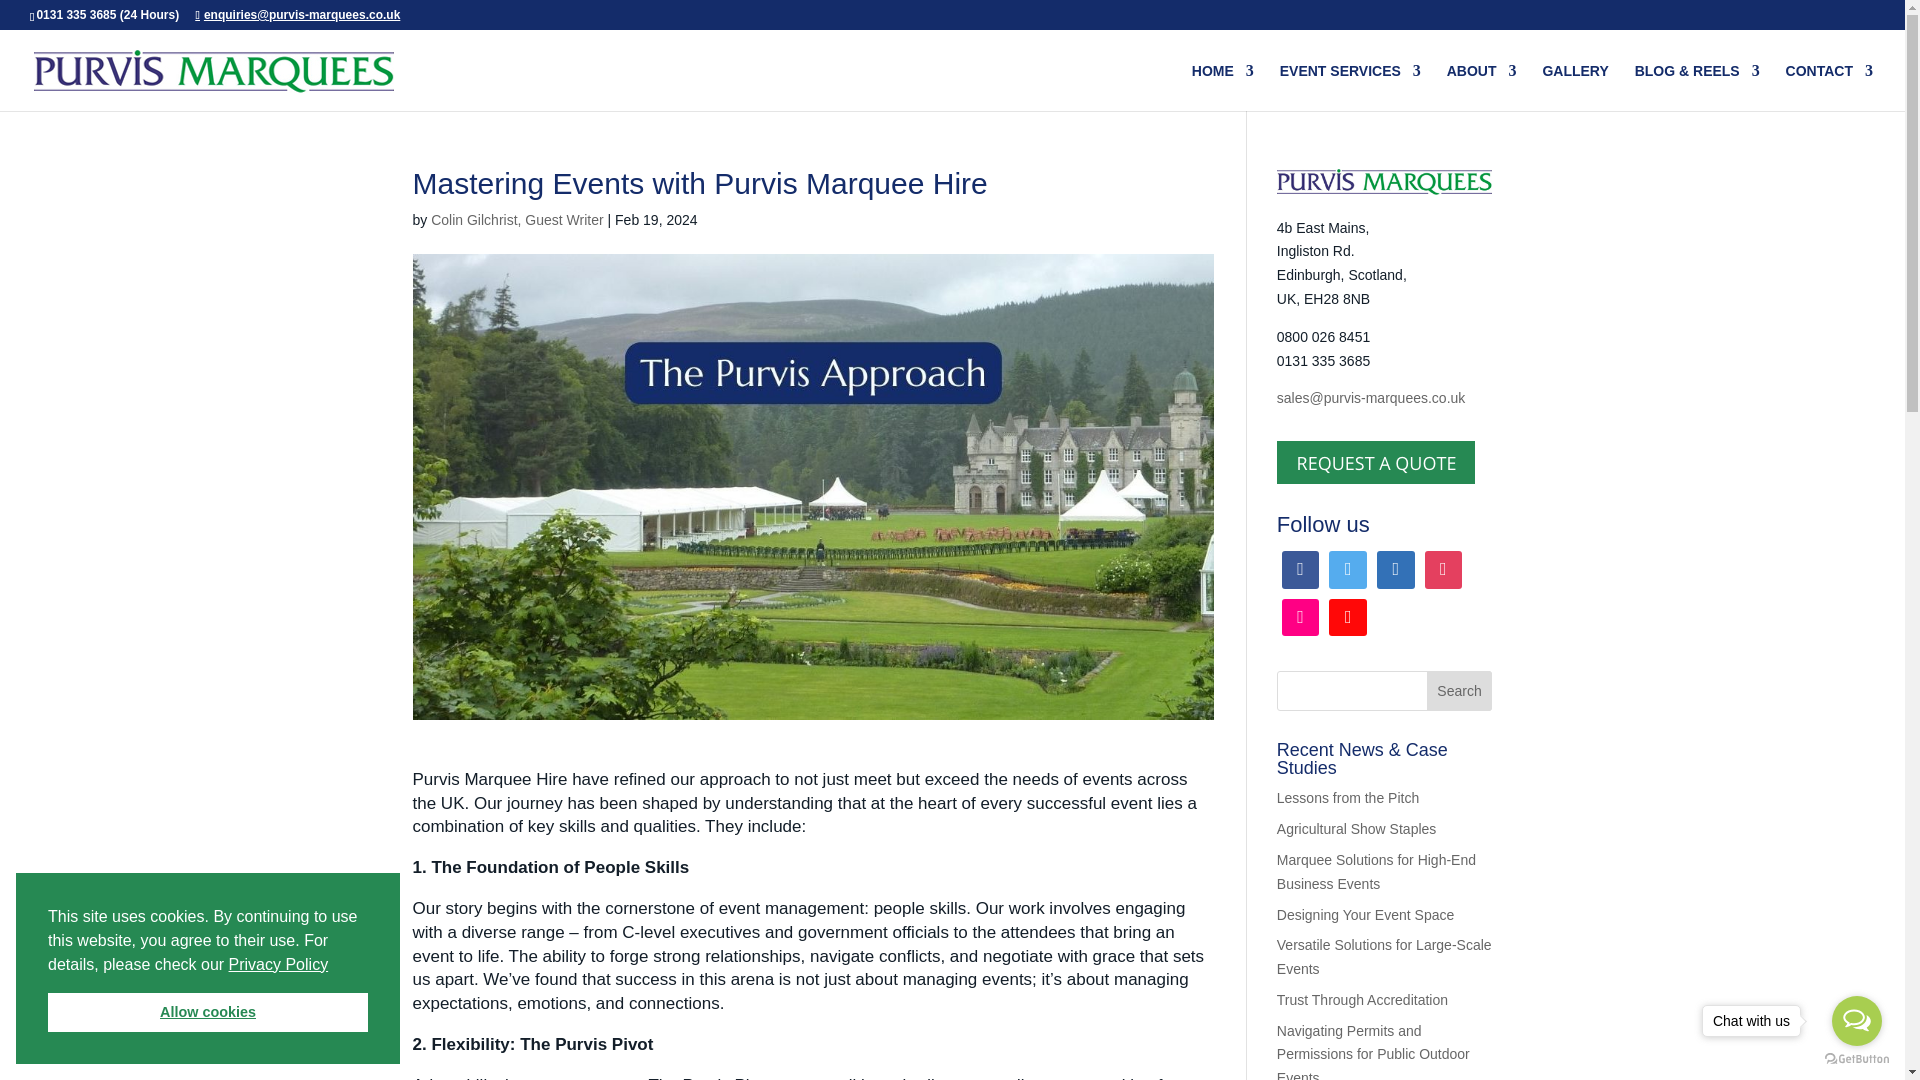  Describe the element at coordinates (1348, 618) in the screenshot. I see `Pinterest` at that location.